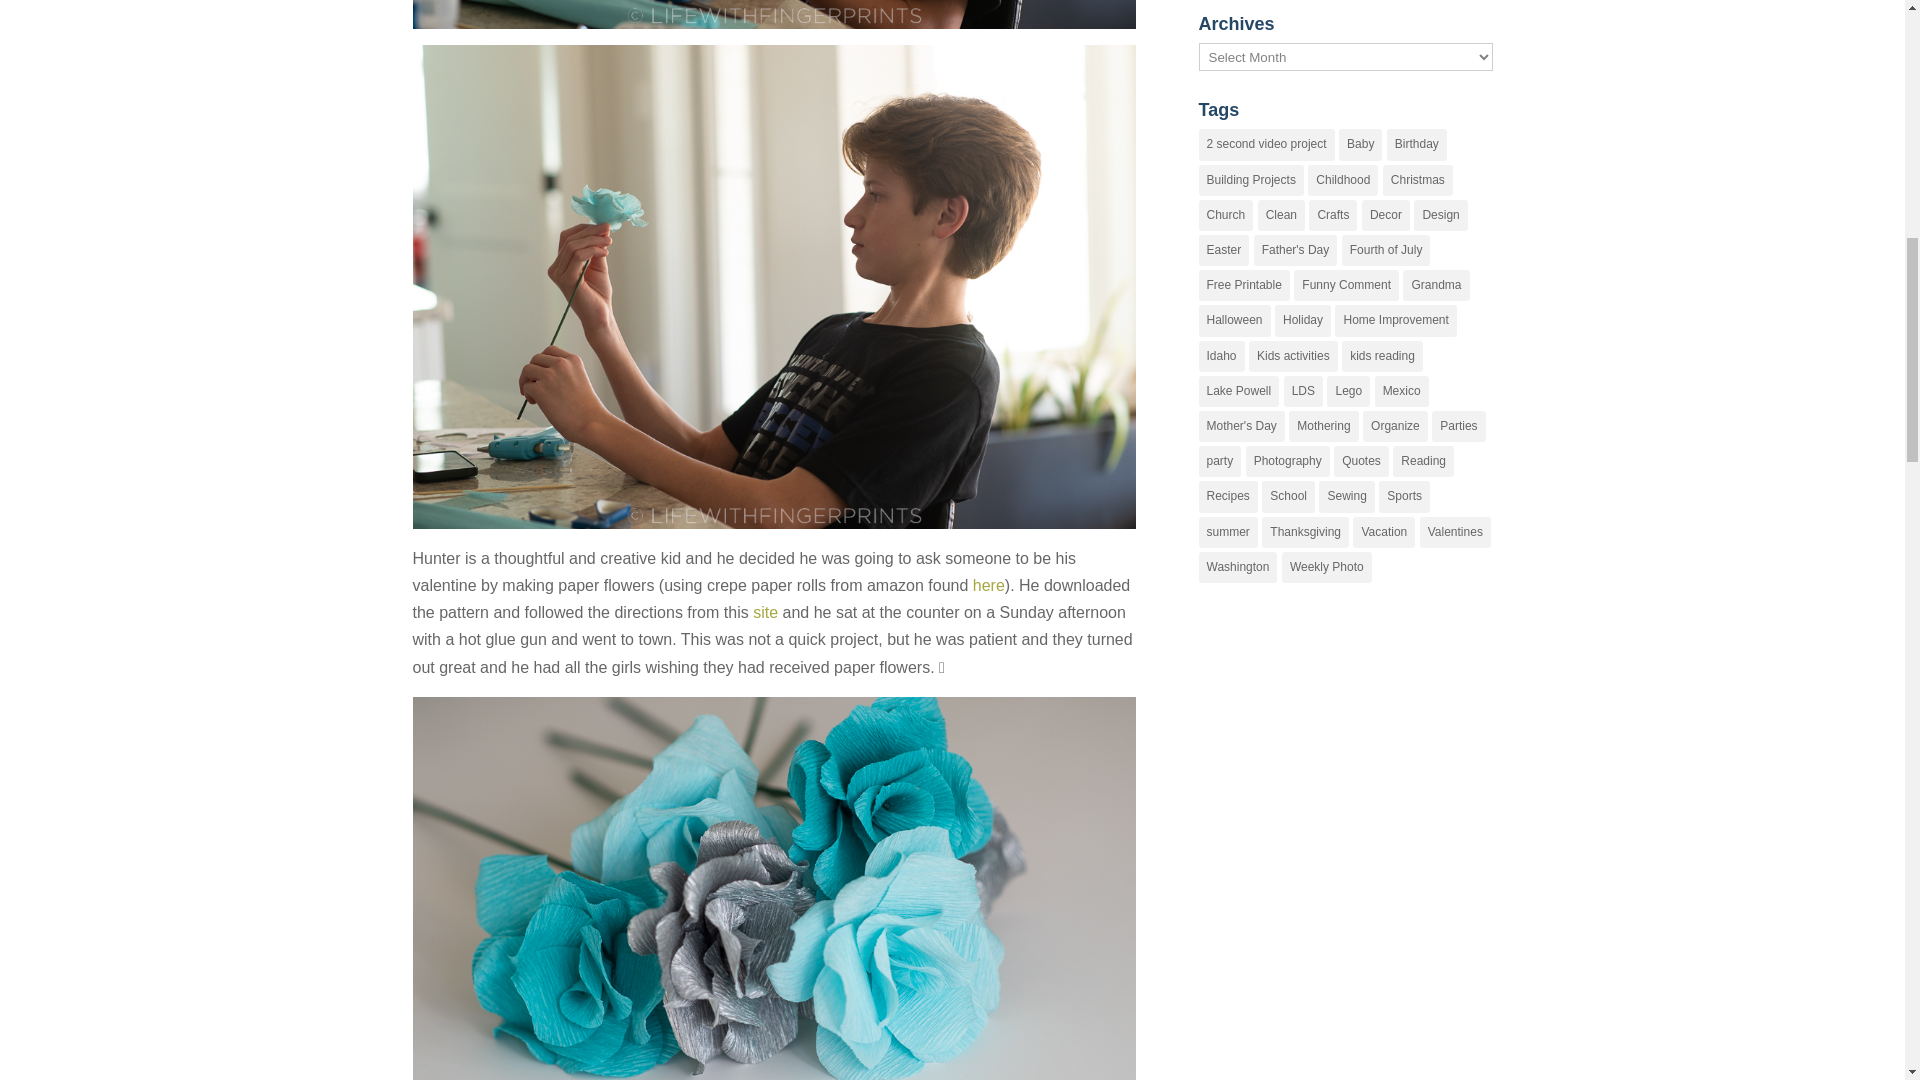  What do you see at coordinates (1266, 144) in the screenshot?
I see `2 second video project` at bounding box center [1266, 144].